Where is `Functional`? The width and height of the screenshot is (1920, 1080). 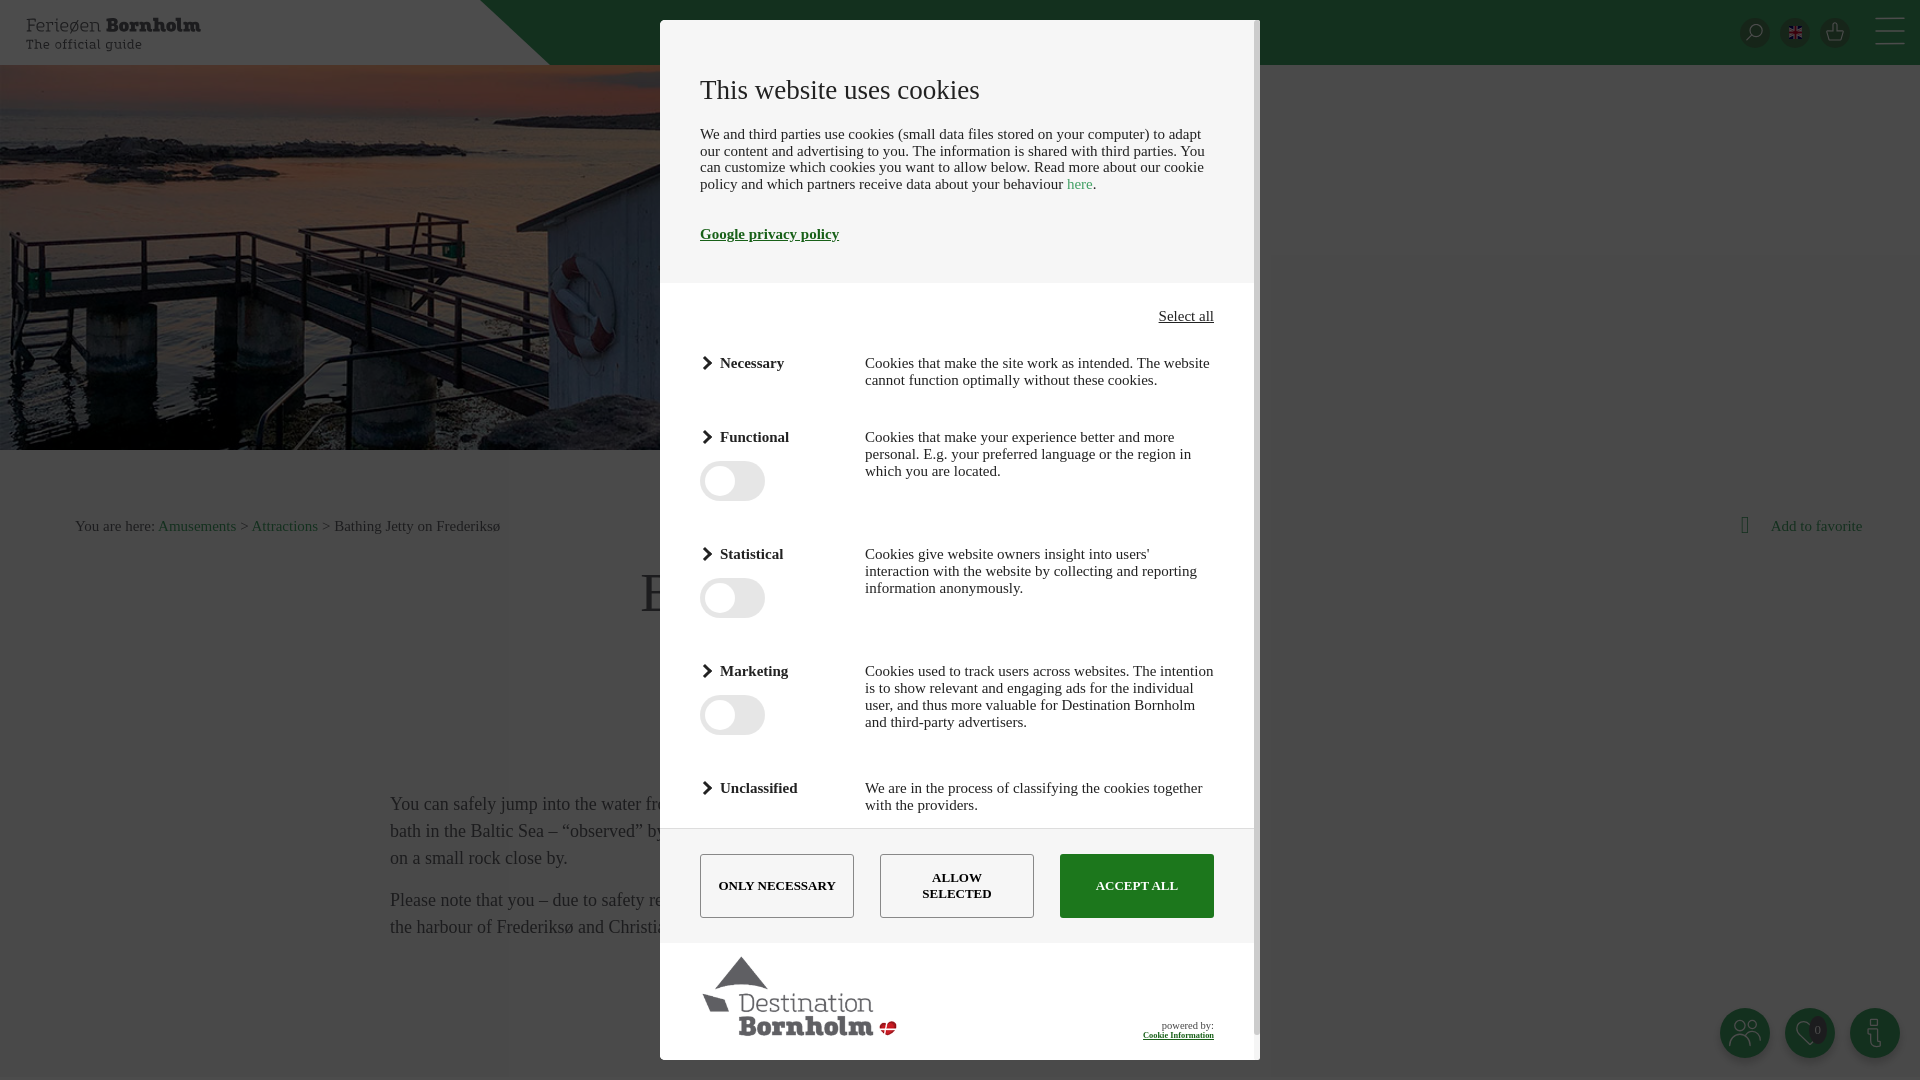
Functional is located at coordinates (770, 438).